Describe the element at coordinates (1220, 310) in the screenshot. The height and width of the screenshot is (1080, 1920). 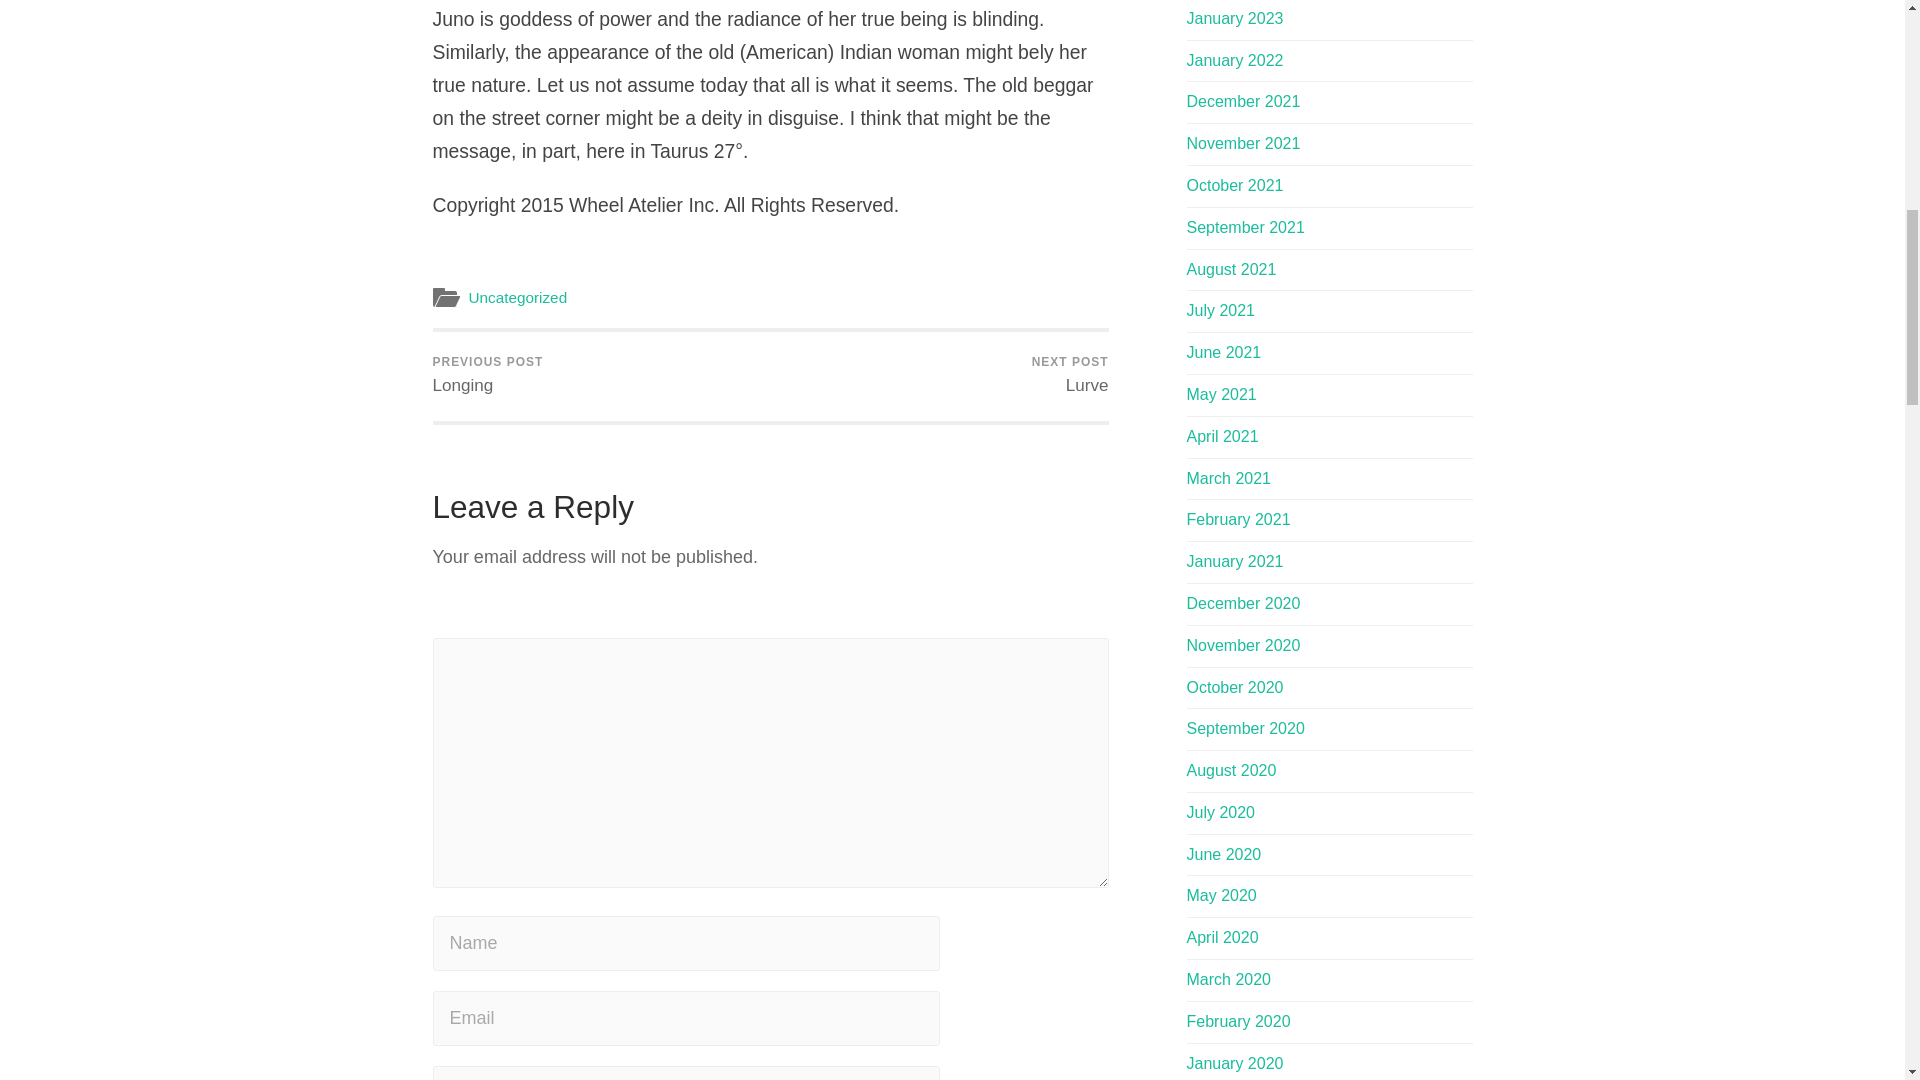
I see `July 2021` at that location.